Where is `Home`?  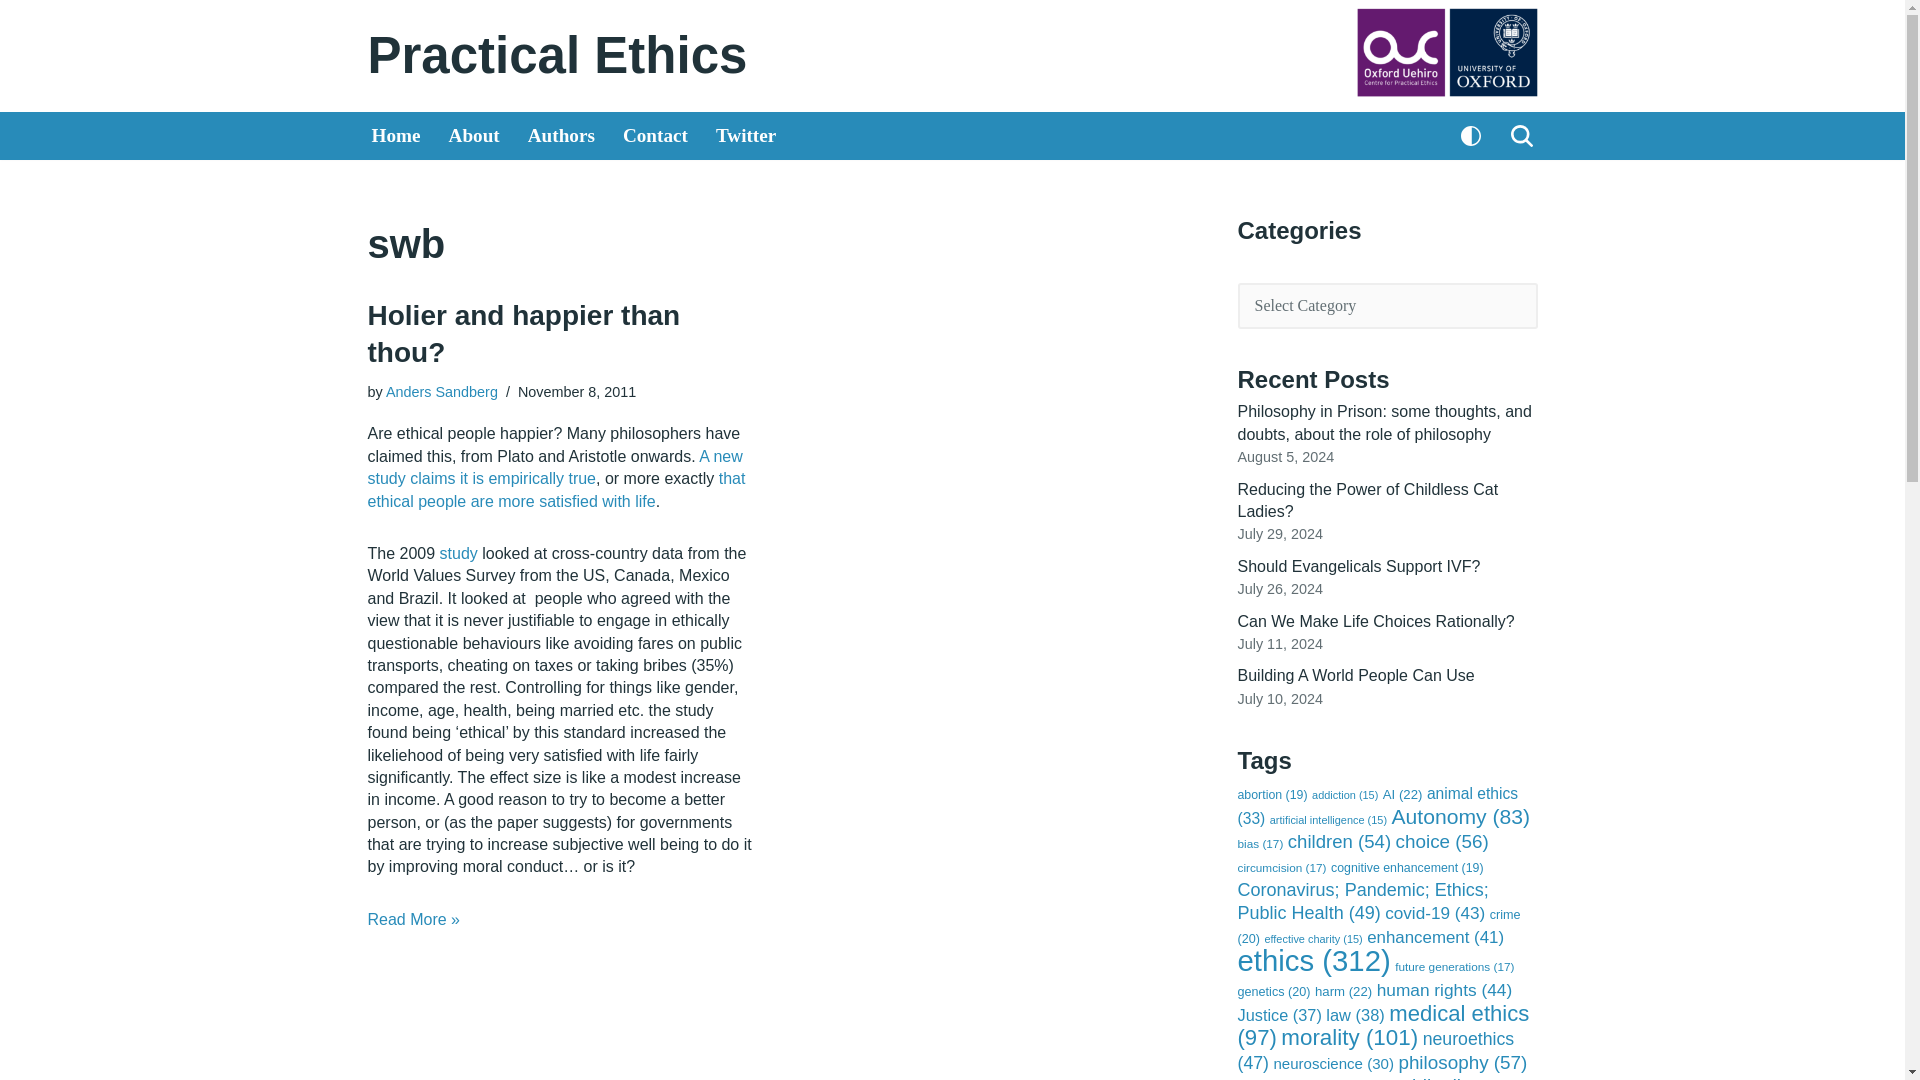 Home is located at coordinates (396, 136).